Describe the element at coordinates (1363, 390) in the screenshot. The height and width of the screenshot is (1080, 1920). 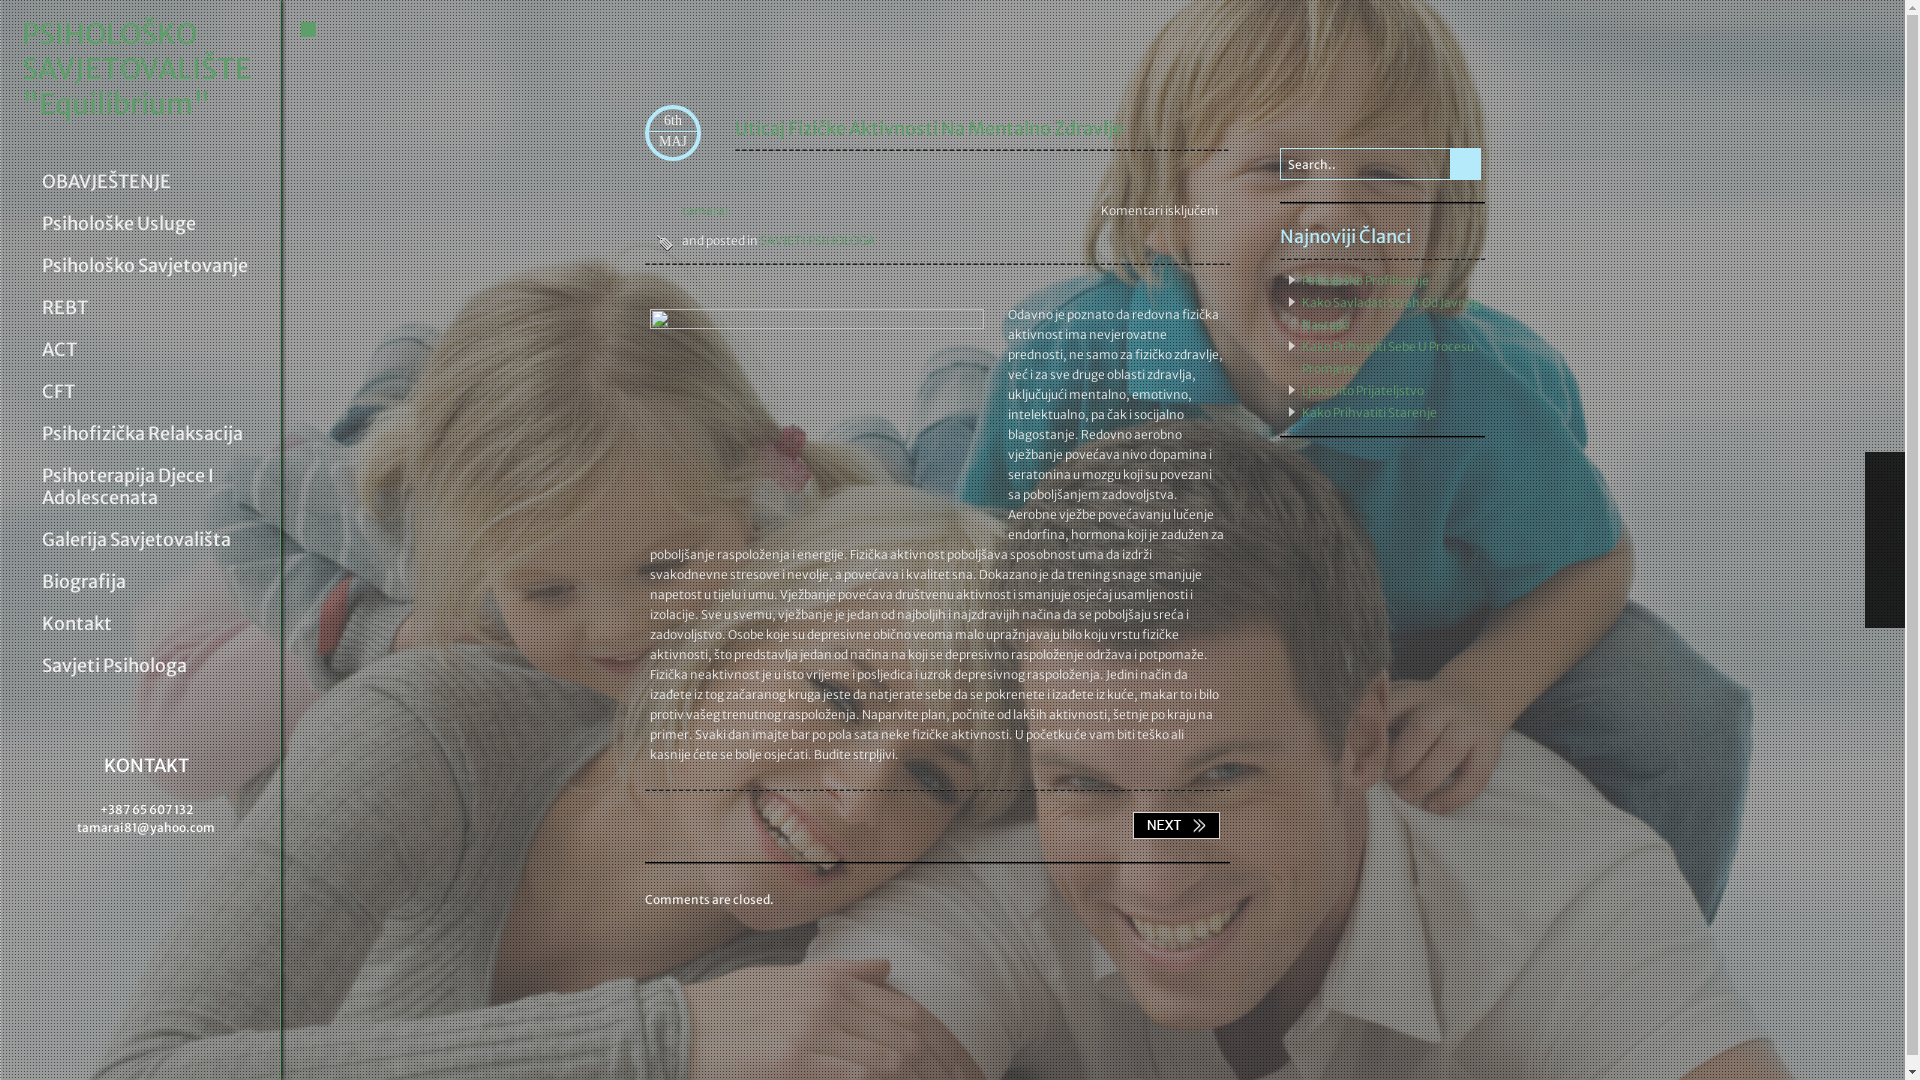
I see `Ljekovito Prijateljstvo` at that location.